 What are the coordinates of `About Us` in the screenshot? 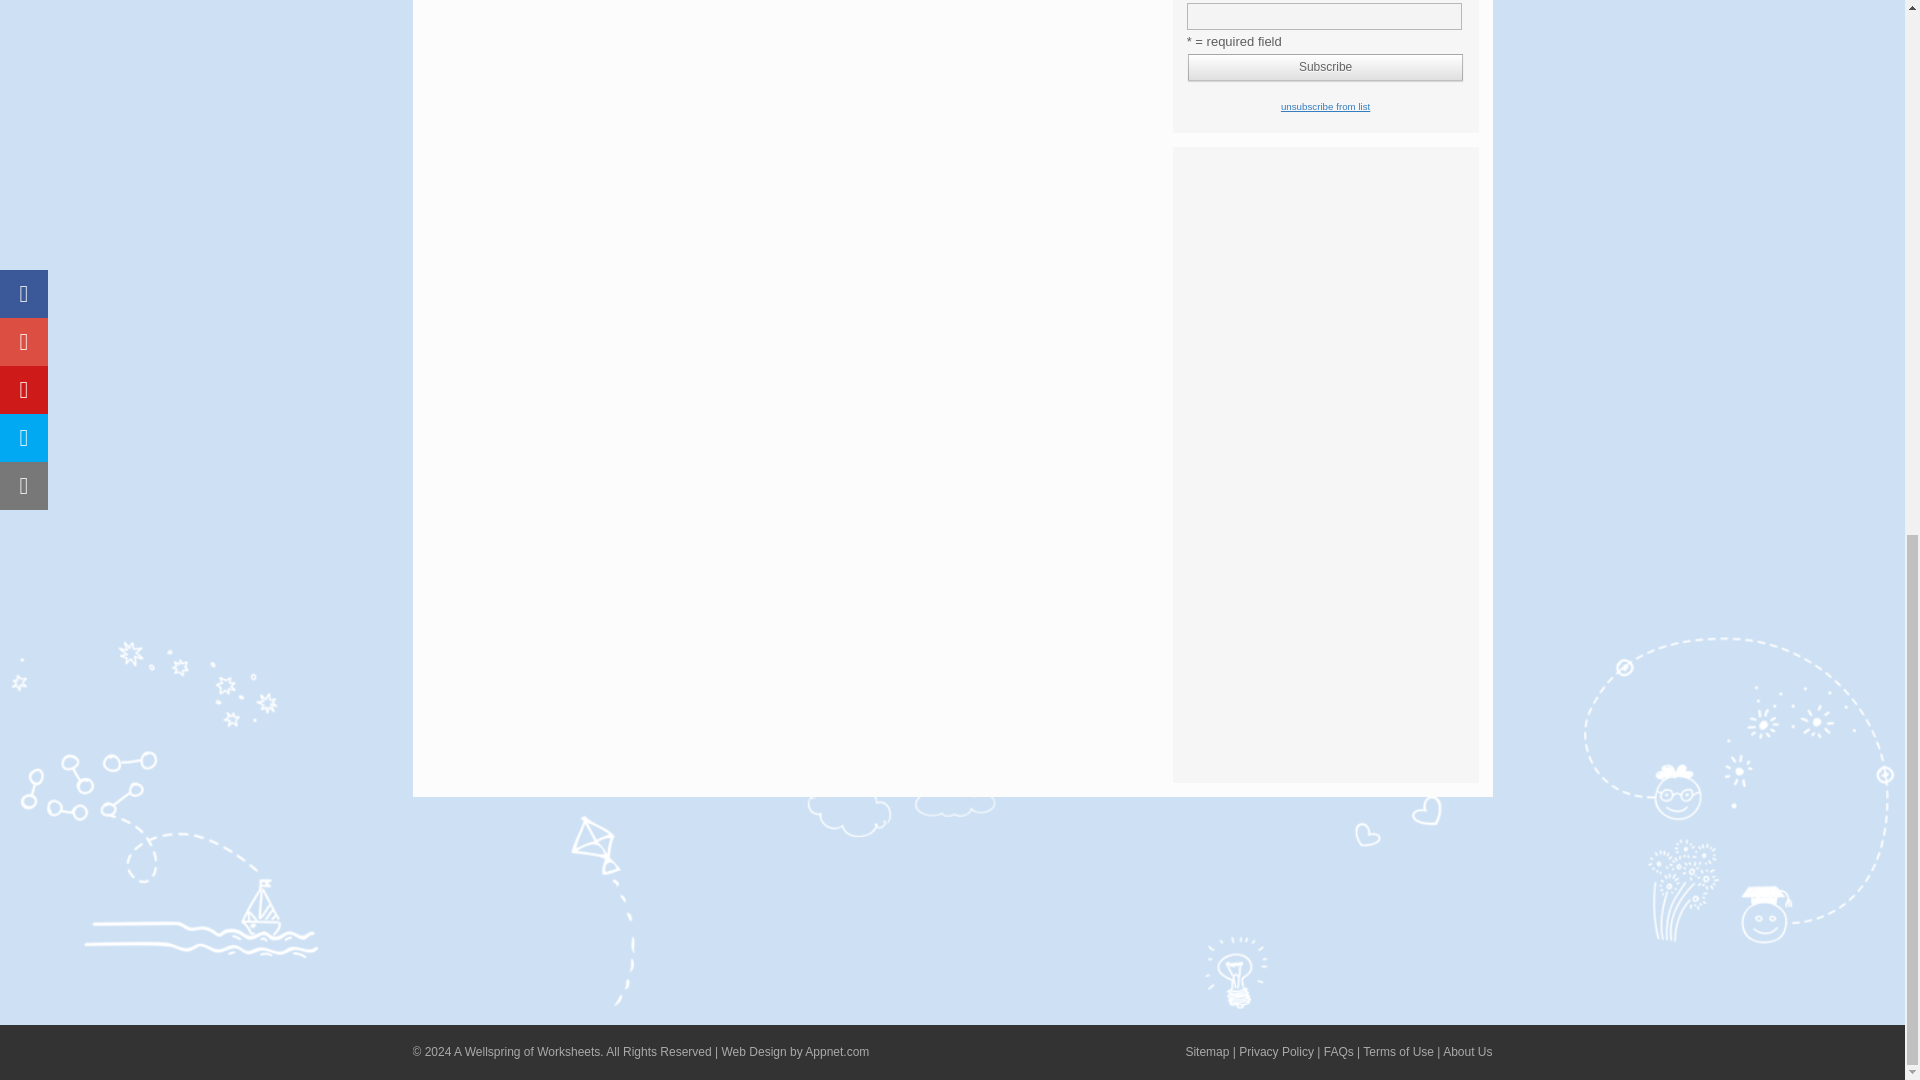 It's located at (1467, 1052).